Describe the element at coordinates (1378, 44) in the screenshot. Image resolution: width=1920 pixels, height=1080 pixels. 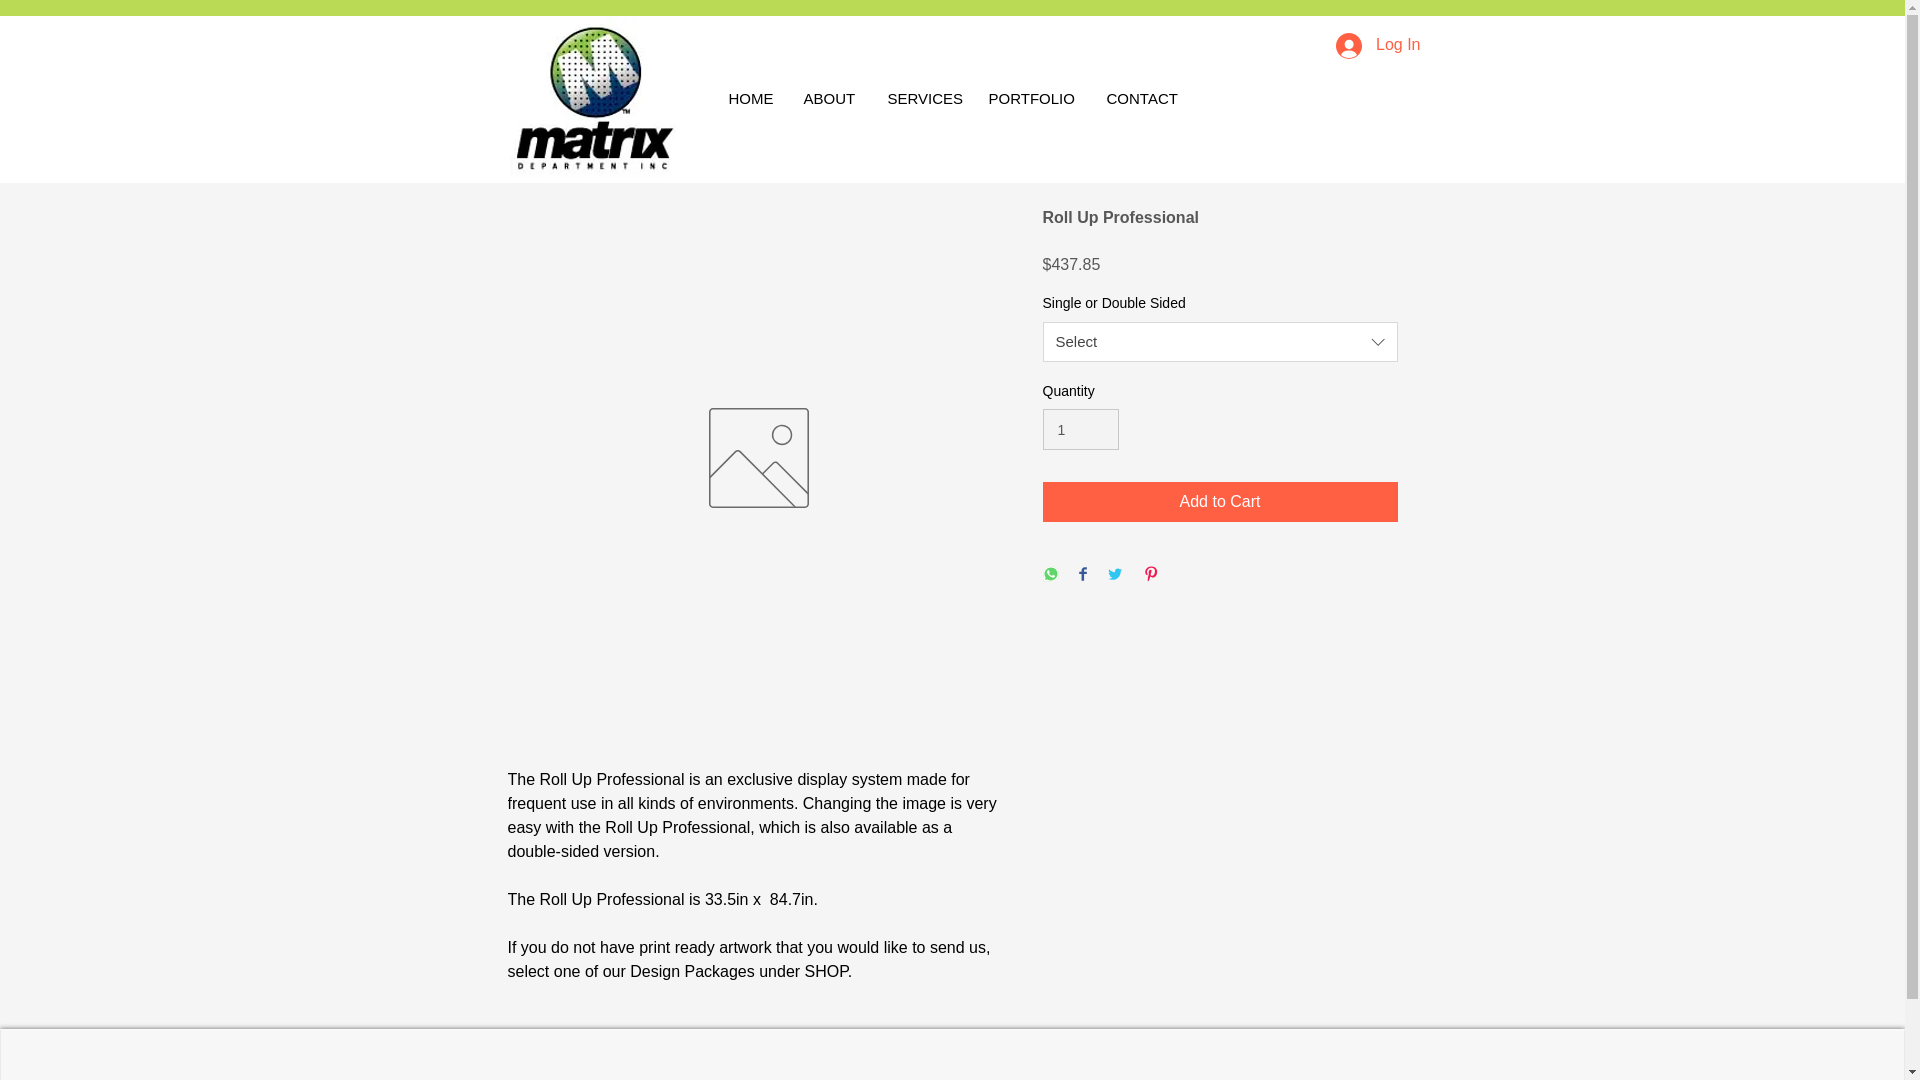
I see `Log In` at that location.